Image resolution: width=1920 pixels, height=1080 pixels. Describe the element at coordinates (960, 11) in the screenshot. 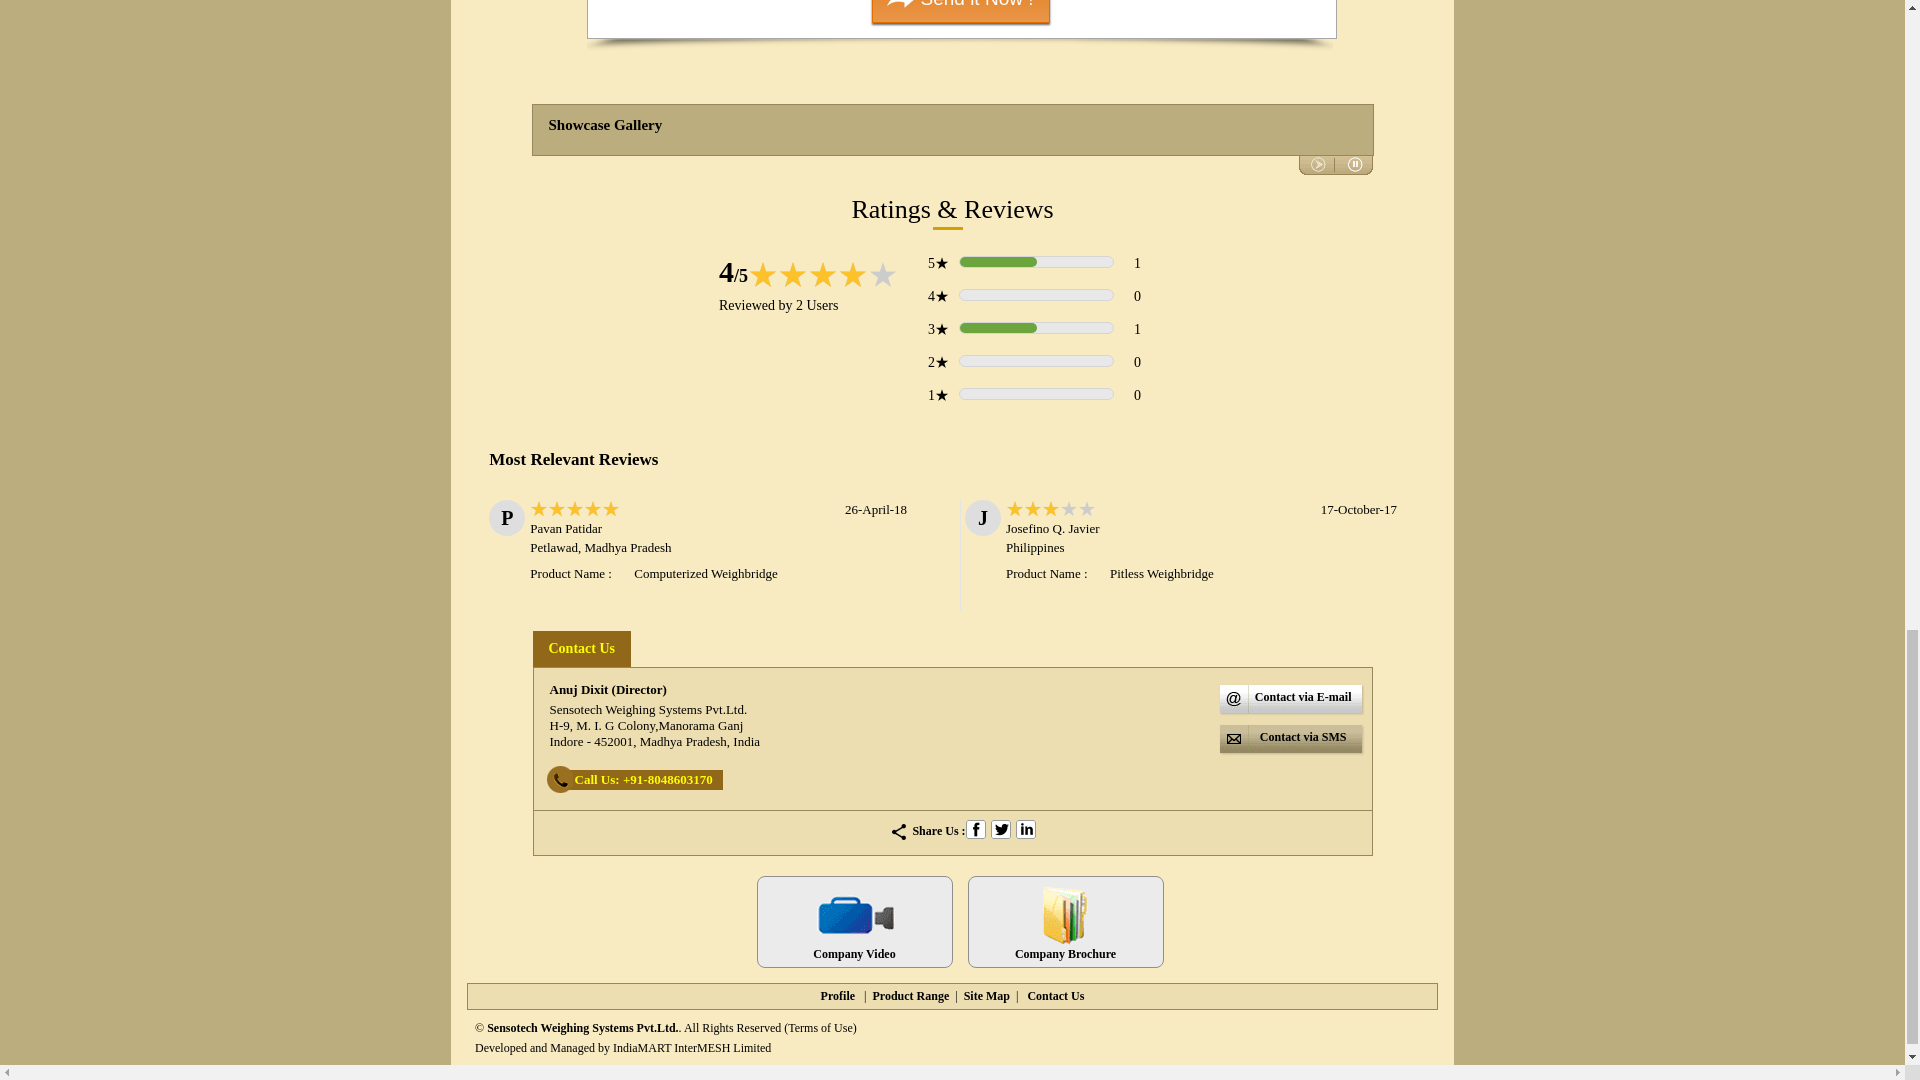

I see `Send it Now !` at that location.